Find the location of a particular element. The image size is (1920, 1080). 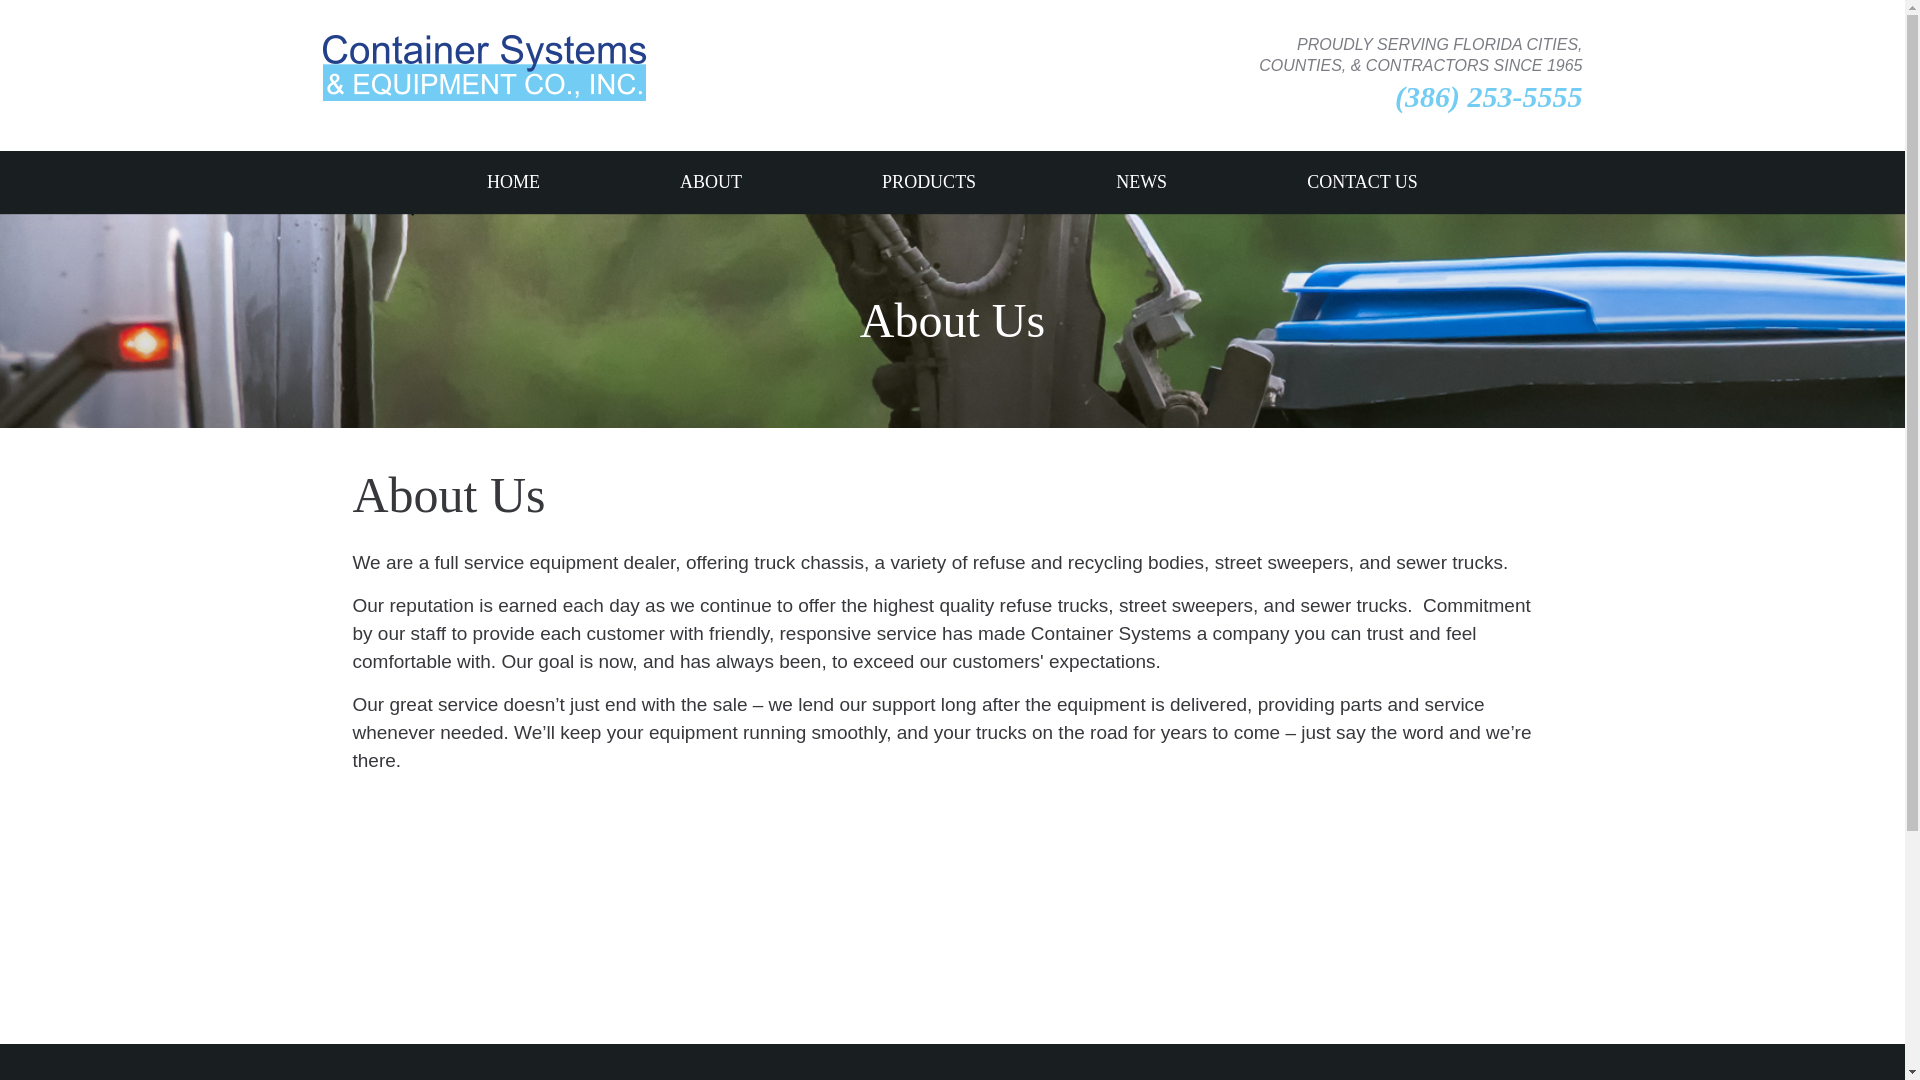

NEWS is located at coordinates (1141, 182).